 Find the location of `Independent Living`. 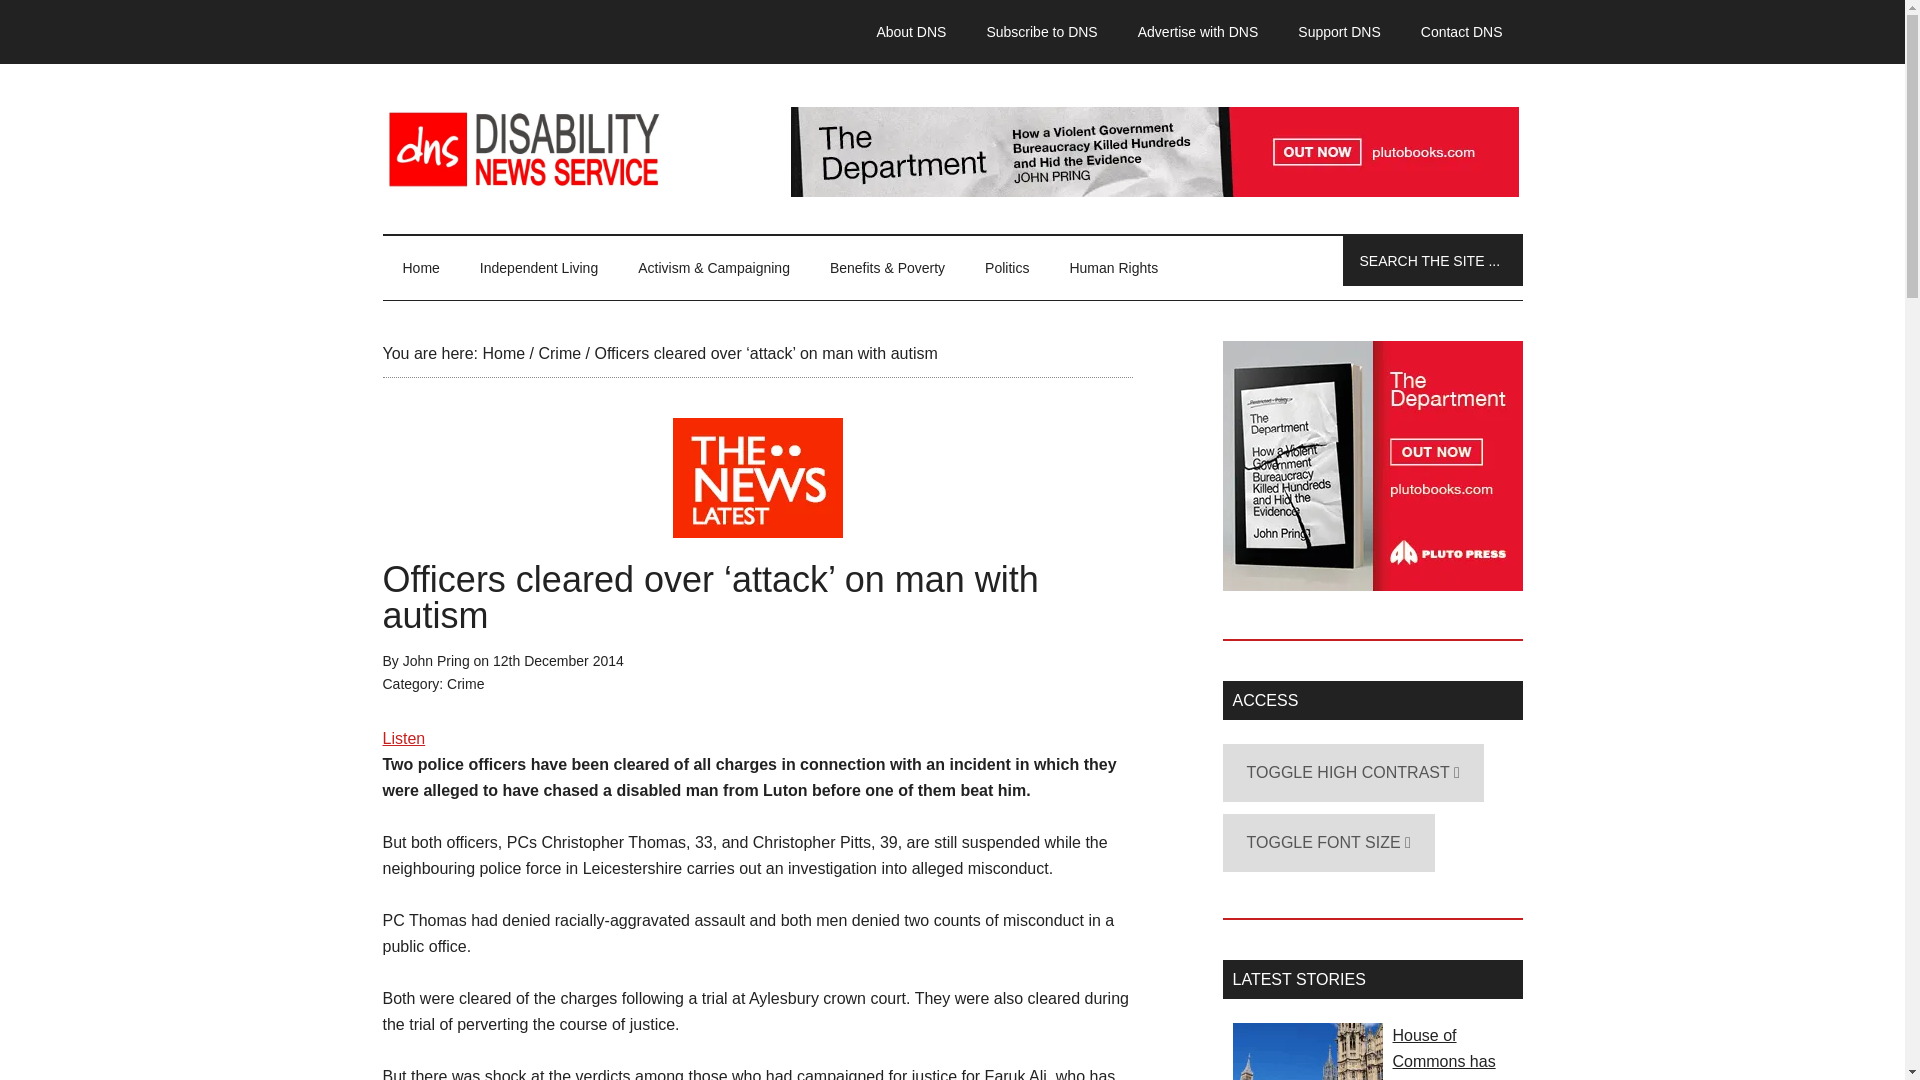

Independent Living is located at coordinates (539, 268).